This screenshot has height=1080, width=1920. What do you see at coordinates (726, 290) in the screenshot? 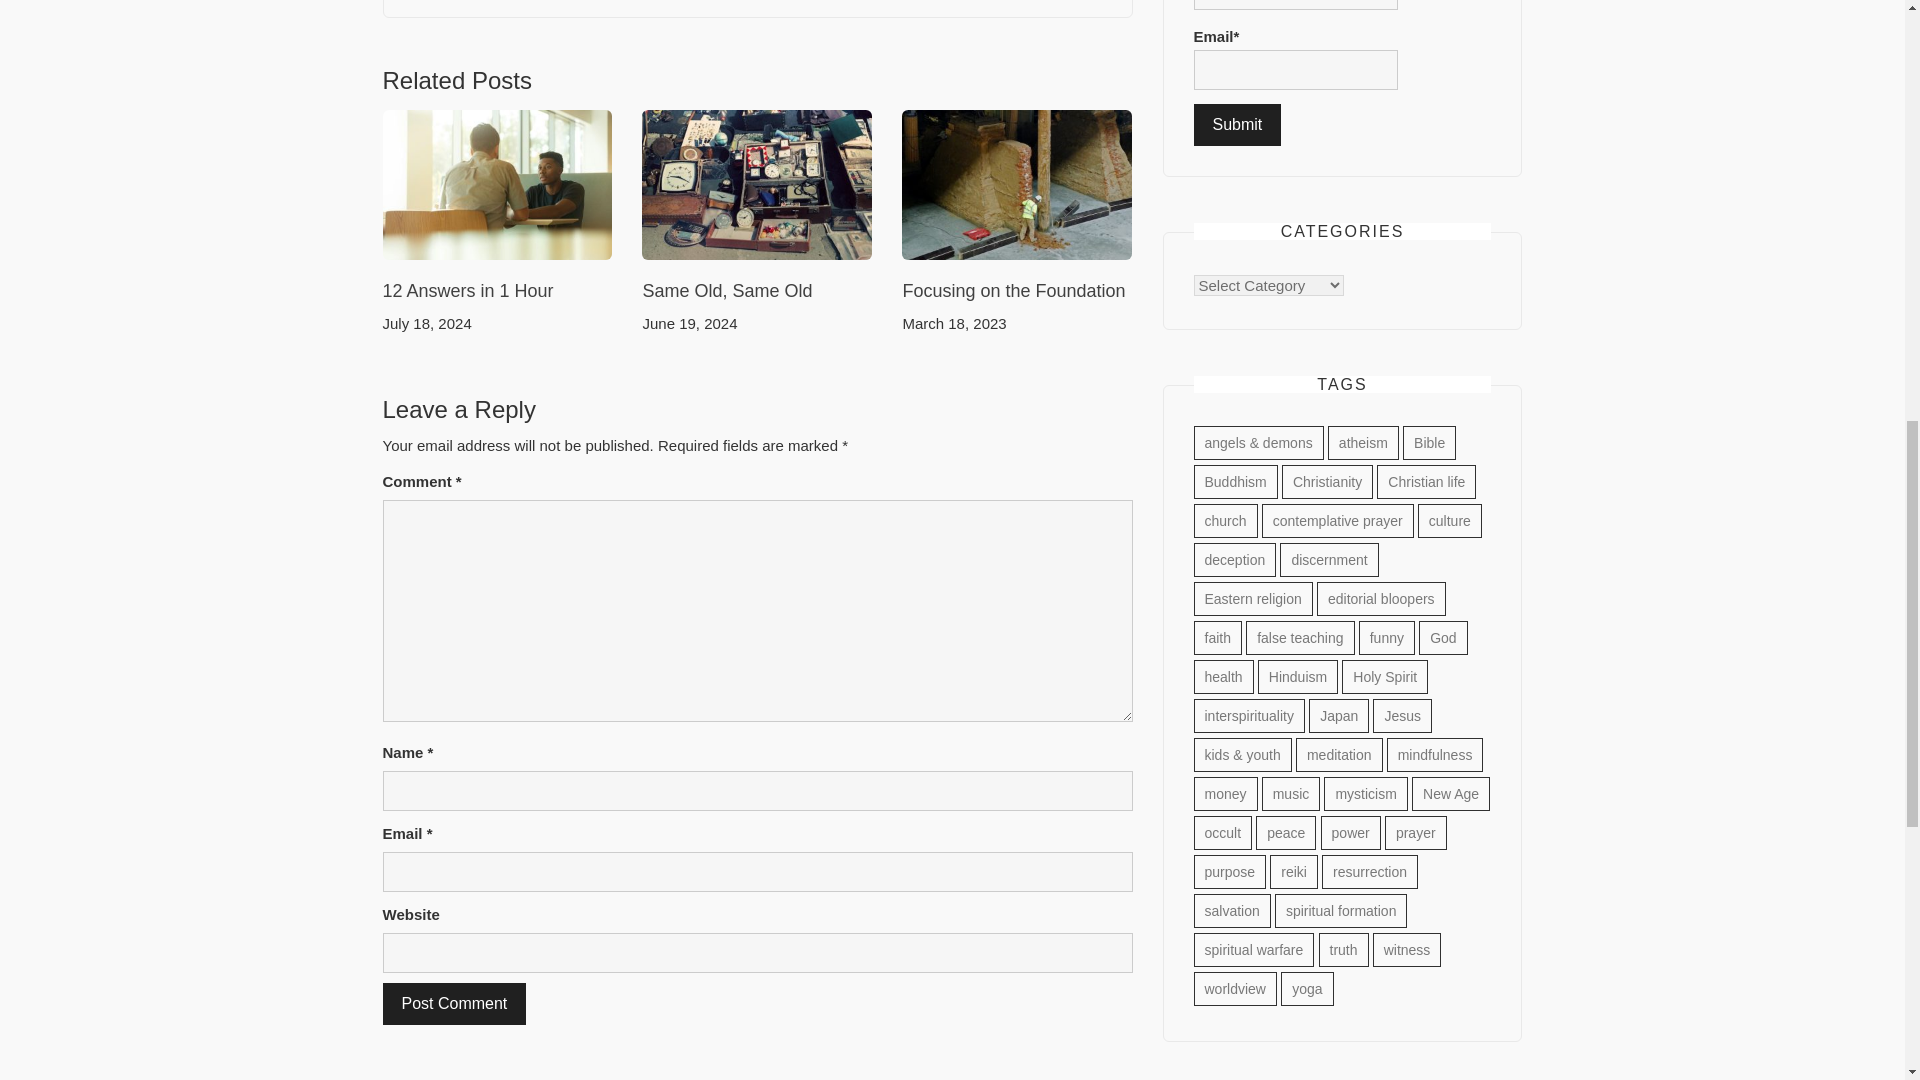
I see `Same Old, Same Old` at bounding box center [726, 290].